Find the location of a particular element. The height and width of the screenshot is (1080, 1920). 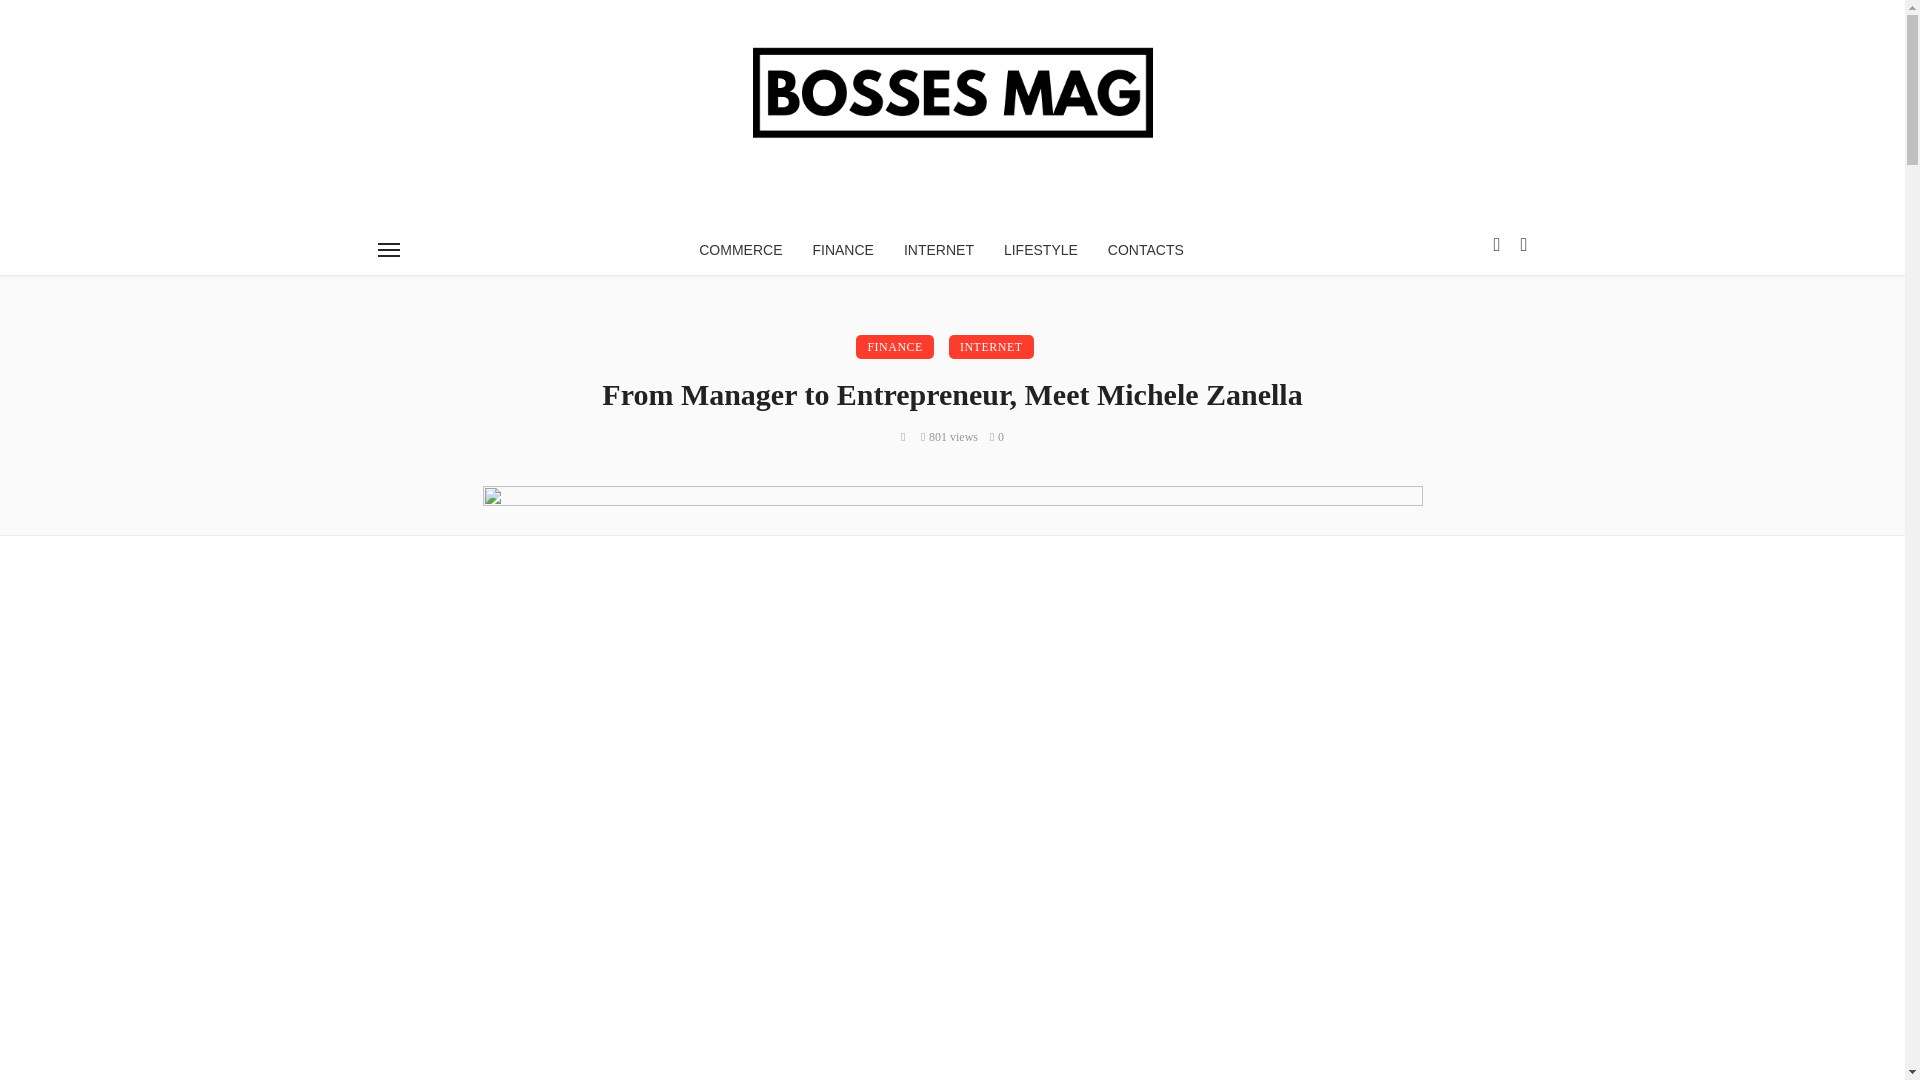

0 Comments is located at coordinates (997, 436).